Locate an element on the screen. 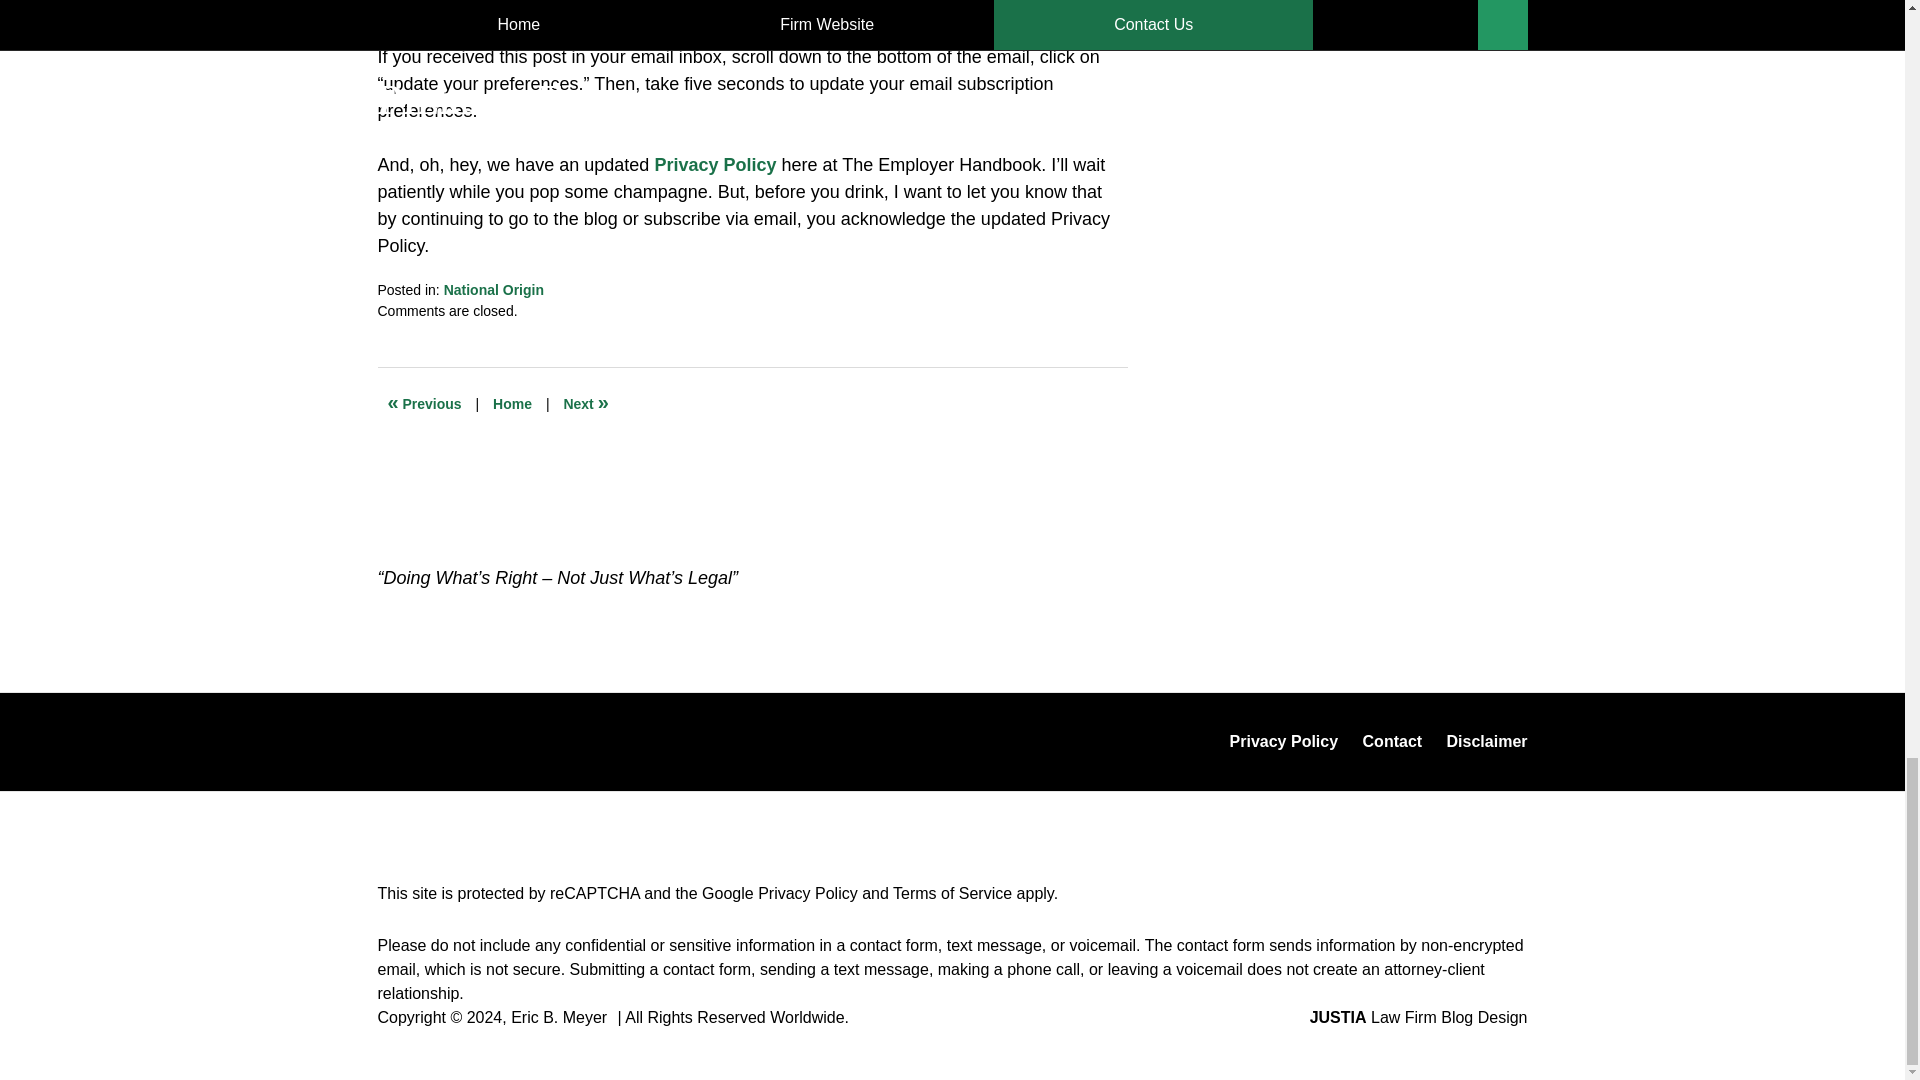  Terms of Service is located at coordinates (952, 892).